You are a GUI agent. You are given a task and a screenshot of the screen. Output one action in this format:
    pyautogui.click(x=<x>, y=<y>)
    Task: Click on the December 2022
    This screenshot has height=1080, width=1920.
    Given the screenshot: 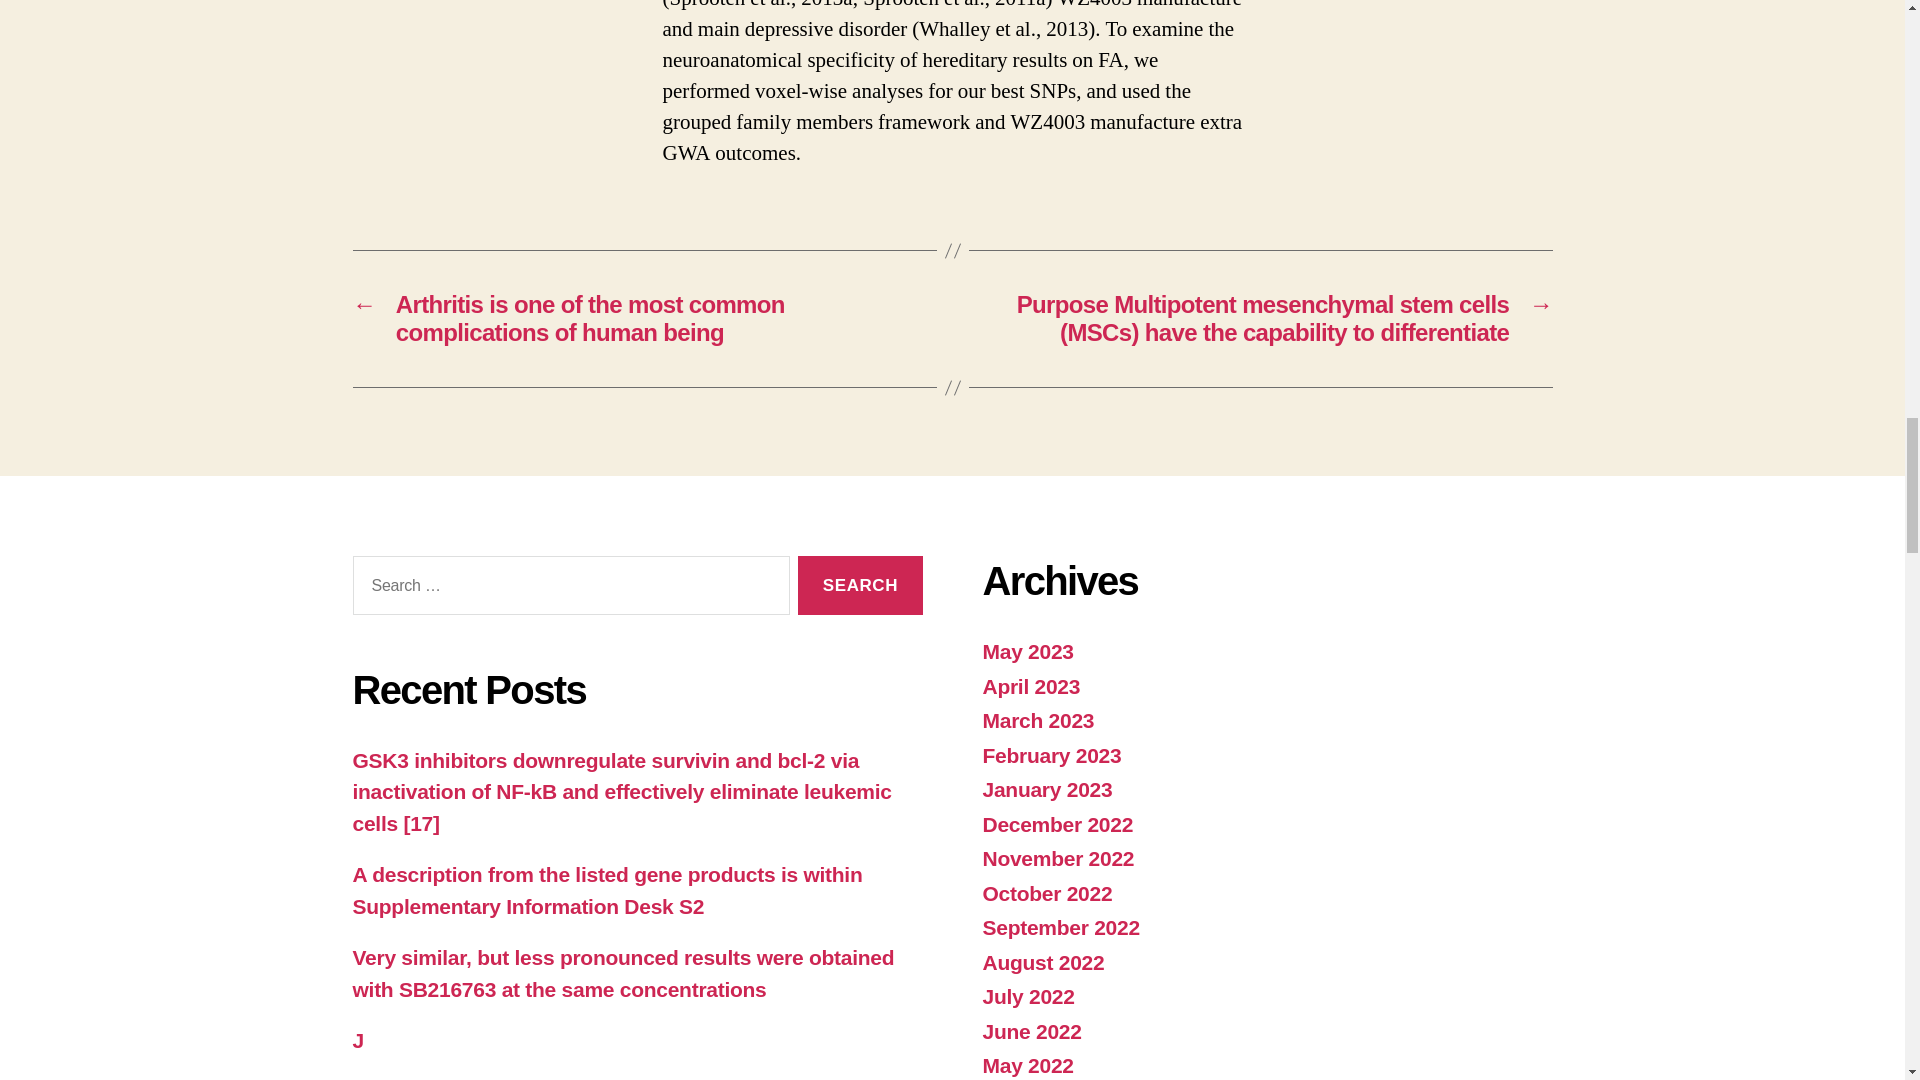 What is the action you would take?
    pyautogui.click(x=1056, y=824)
    